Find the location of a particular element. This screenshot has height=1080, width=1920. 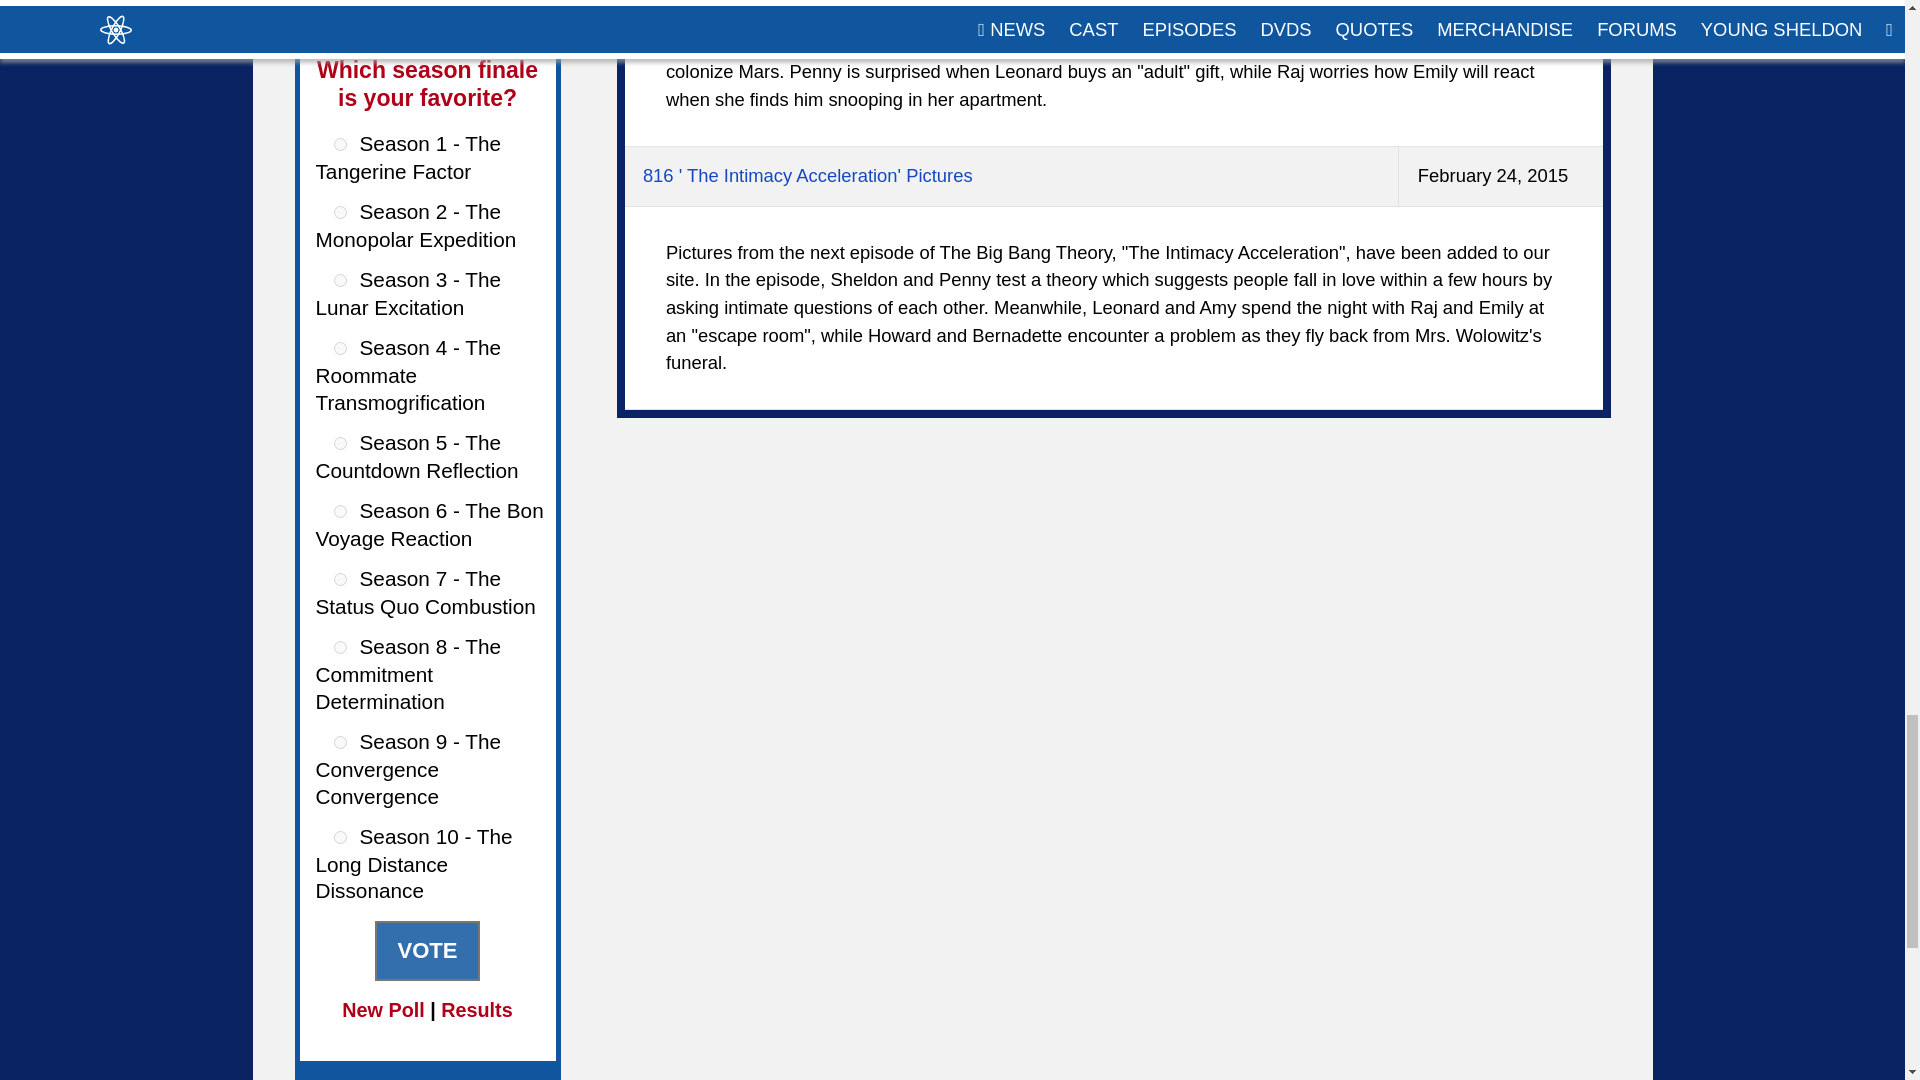

8 is located at coordinates (340, 648).